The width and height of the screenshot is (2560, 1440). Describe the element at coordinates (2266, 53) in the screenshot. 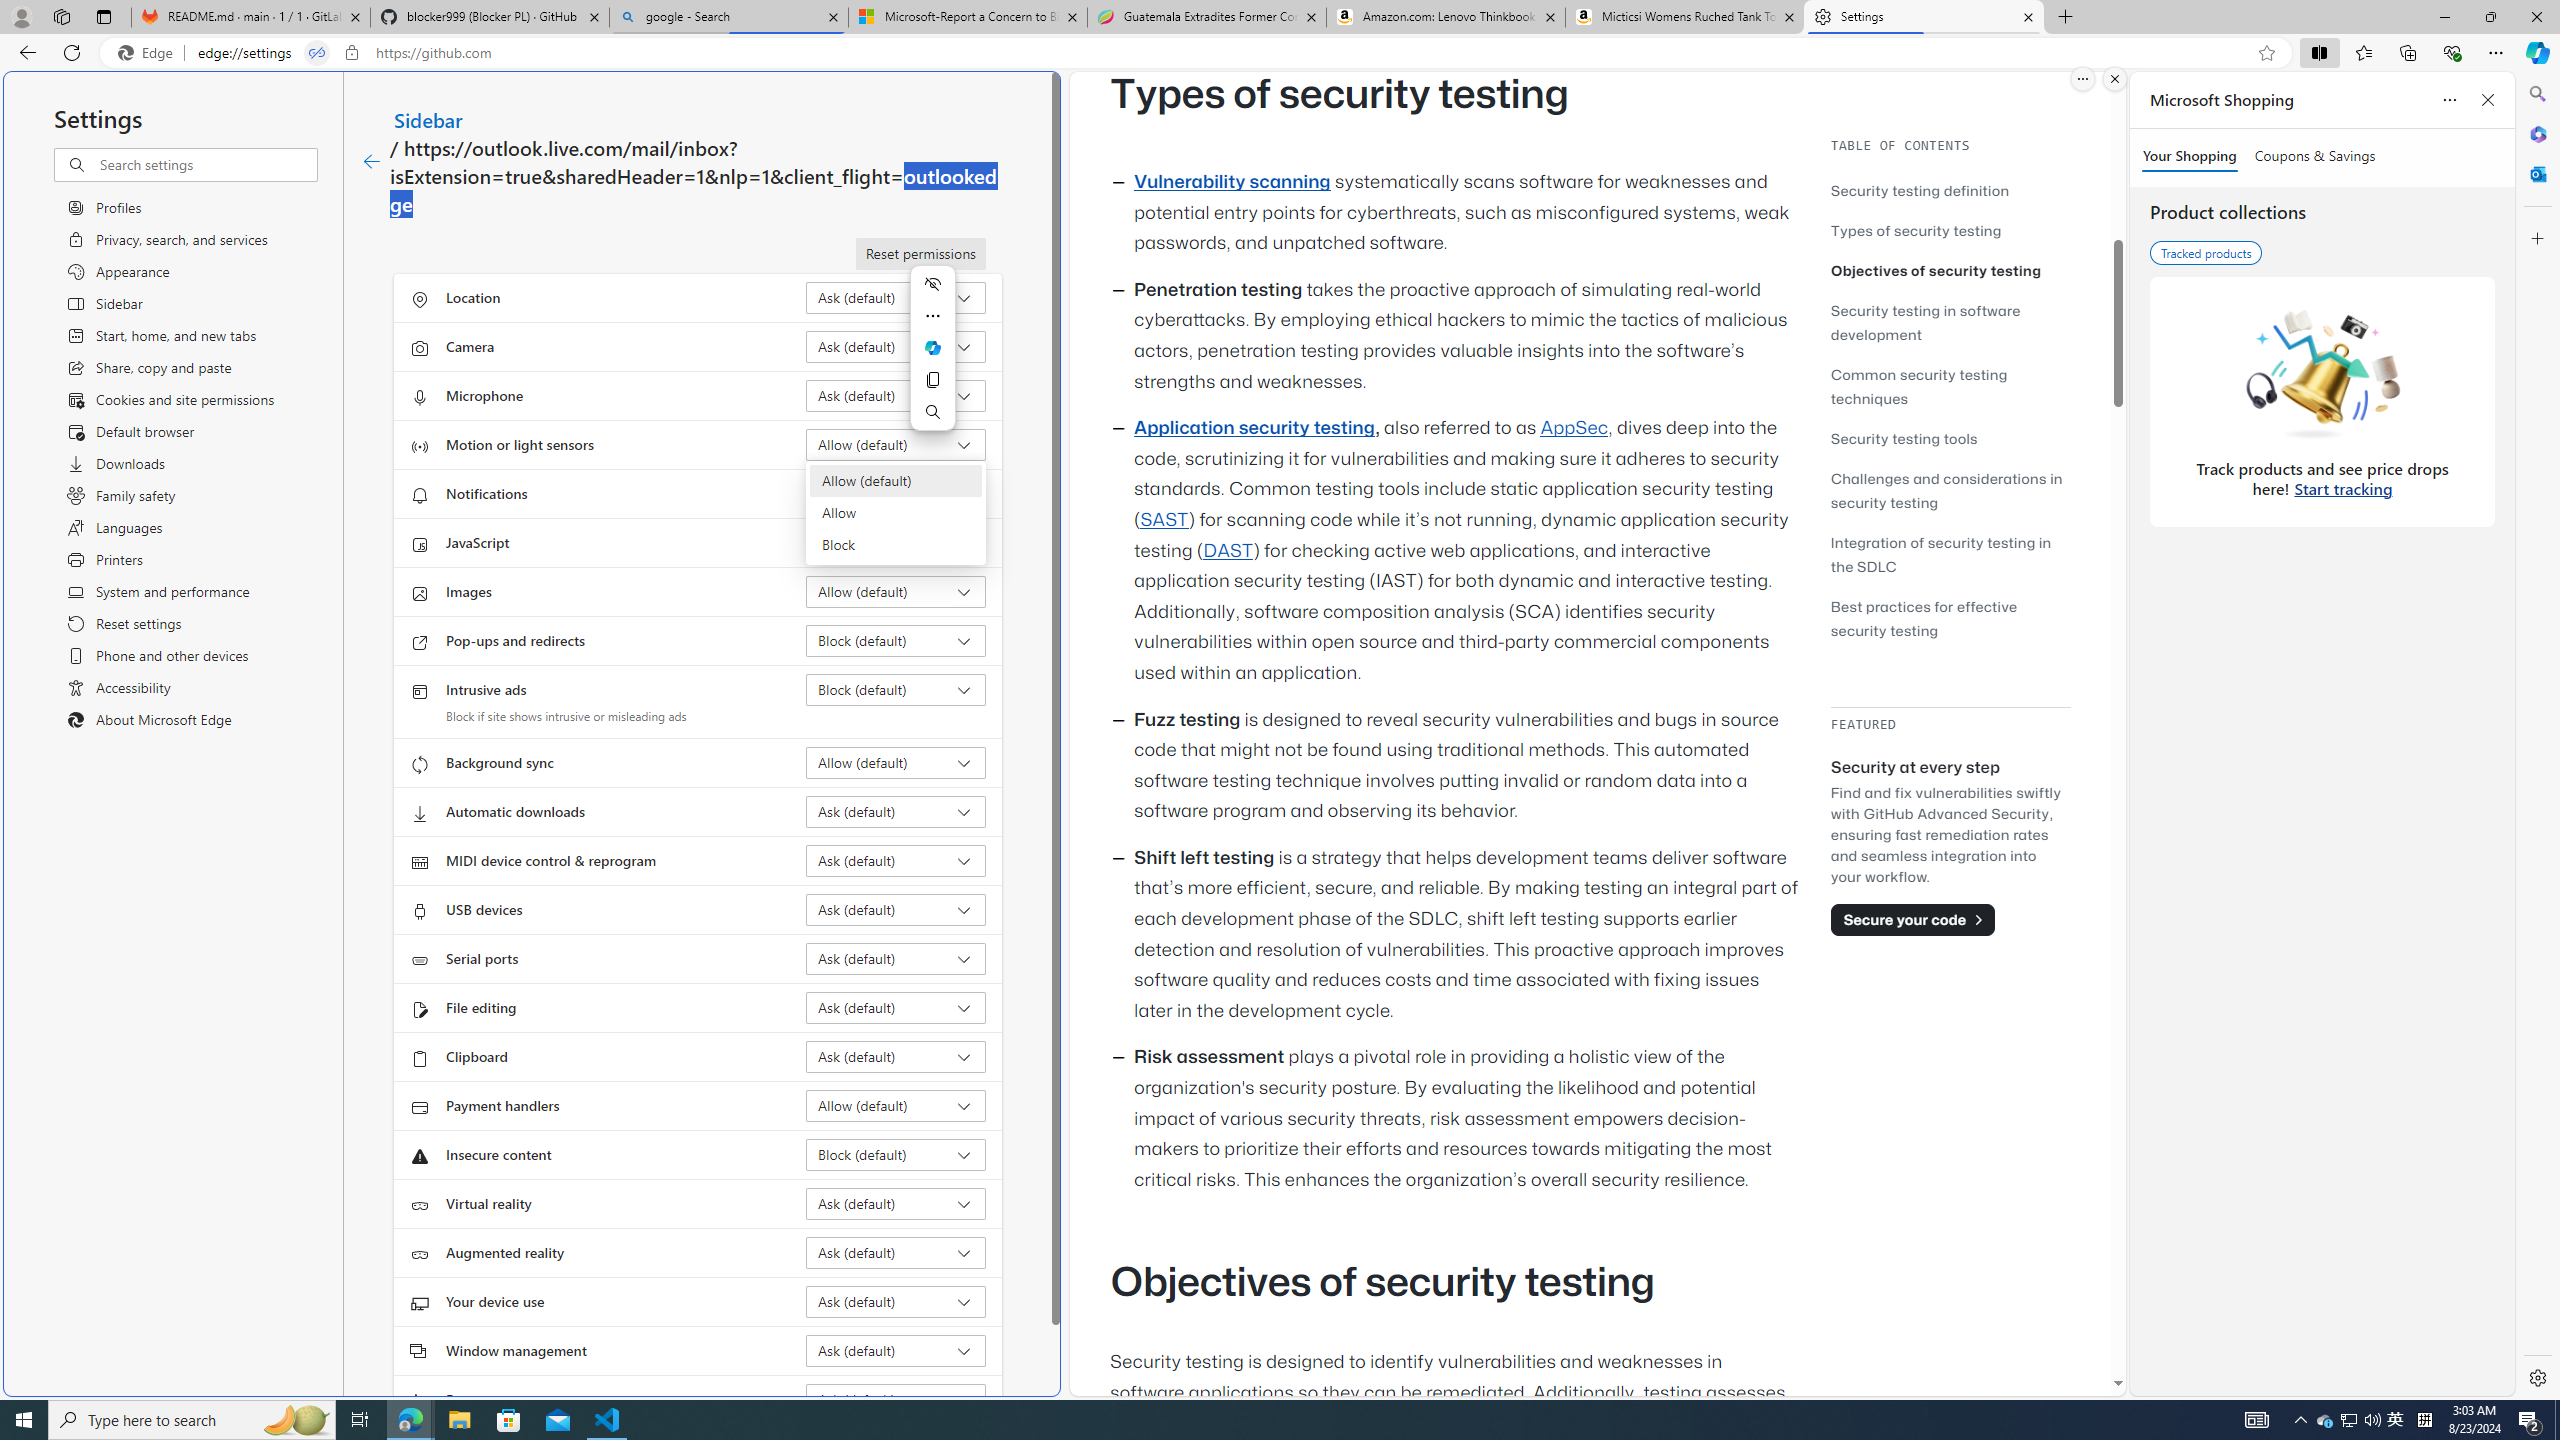

I see `Add this page to favorites (Ctrl+D)` at that location.